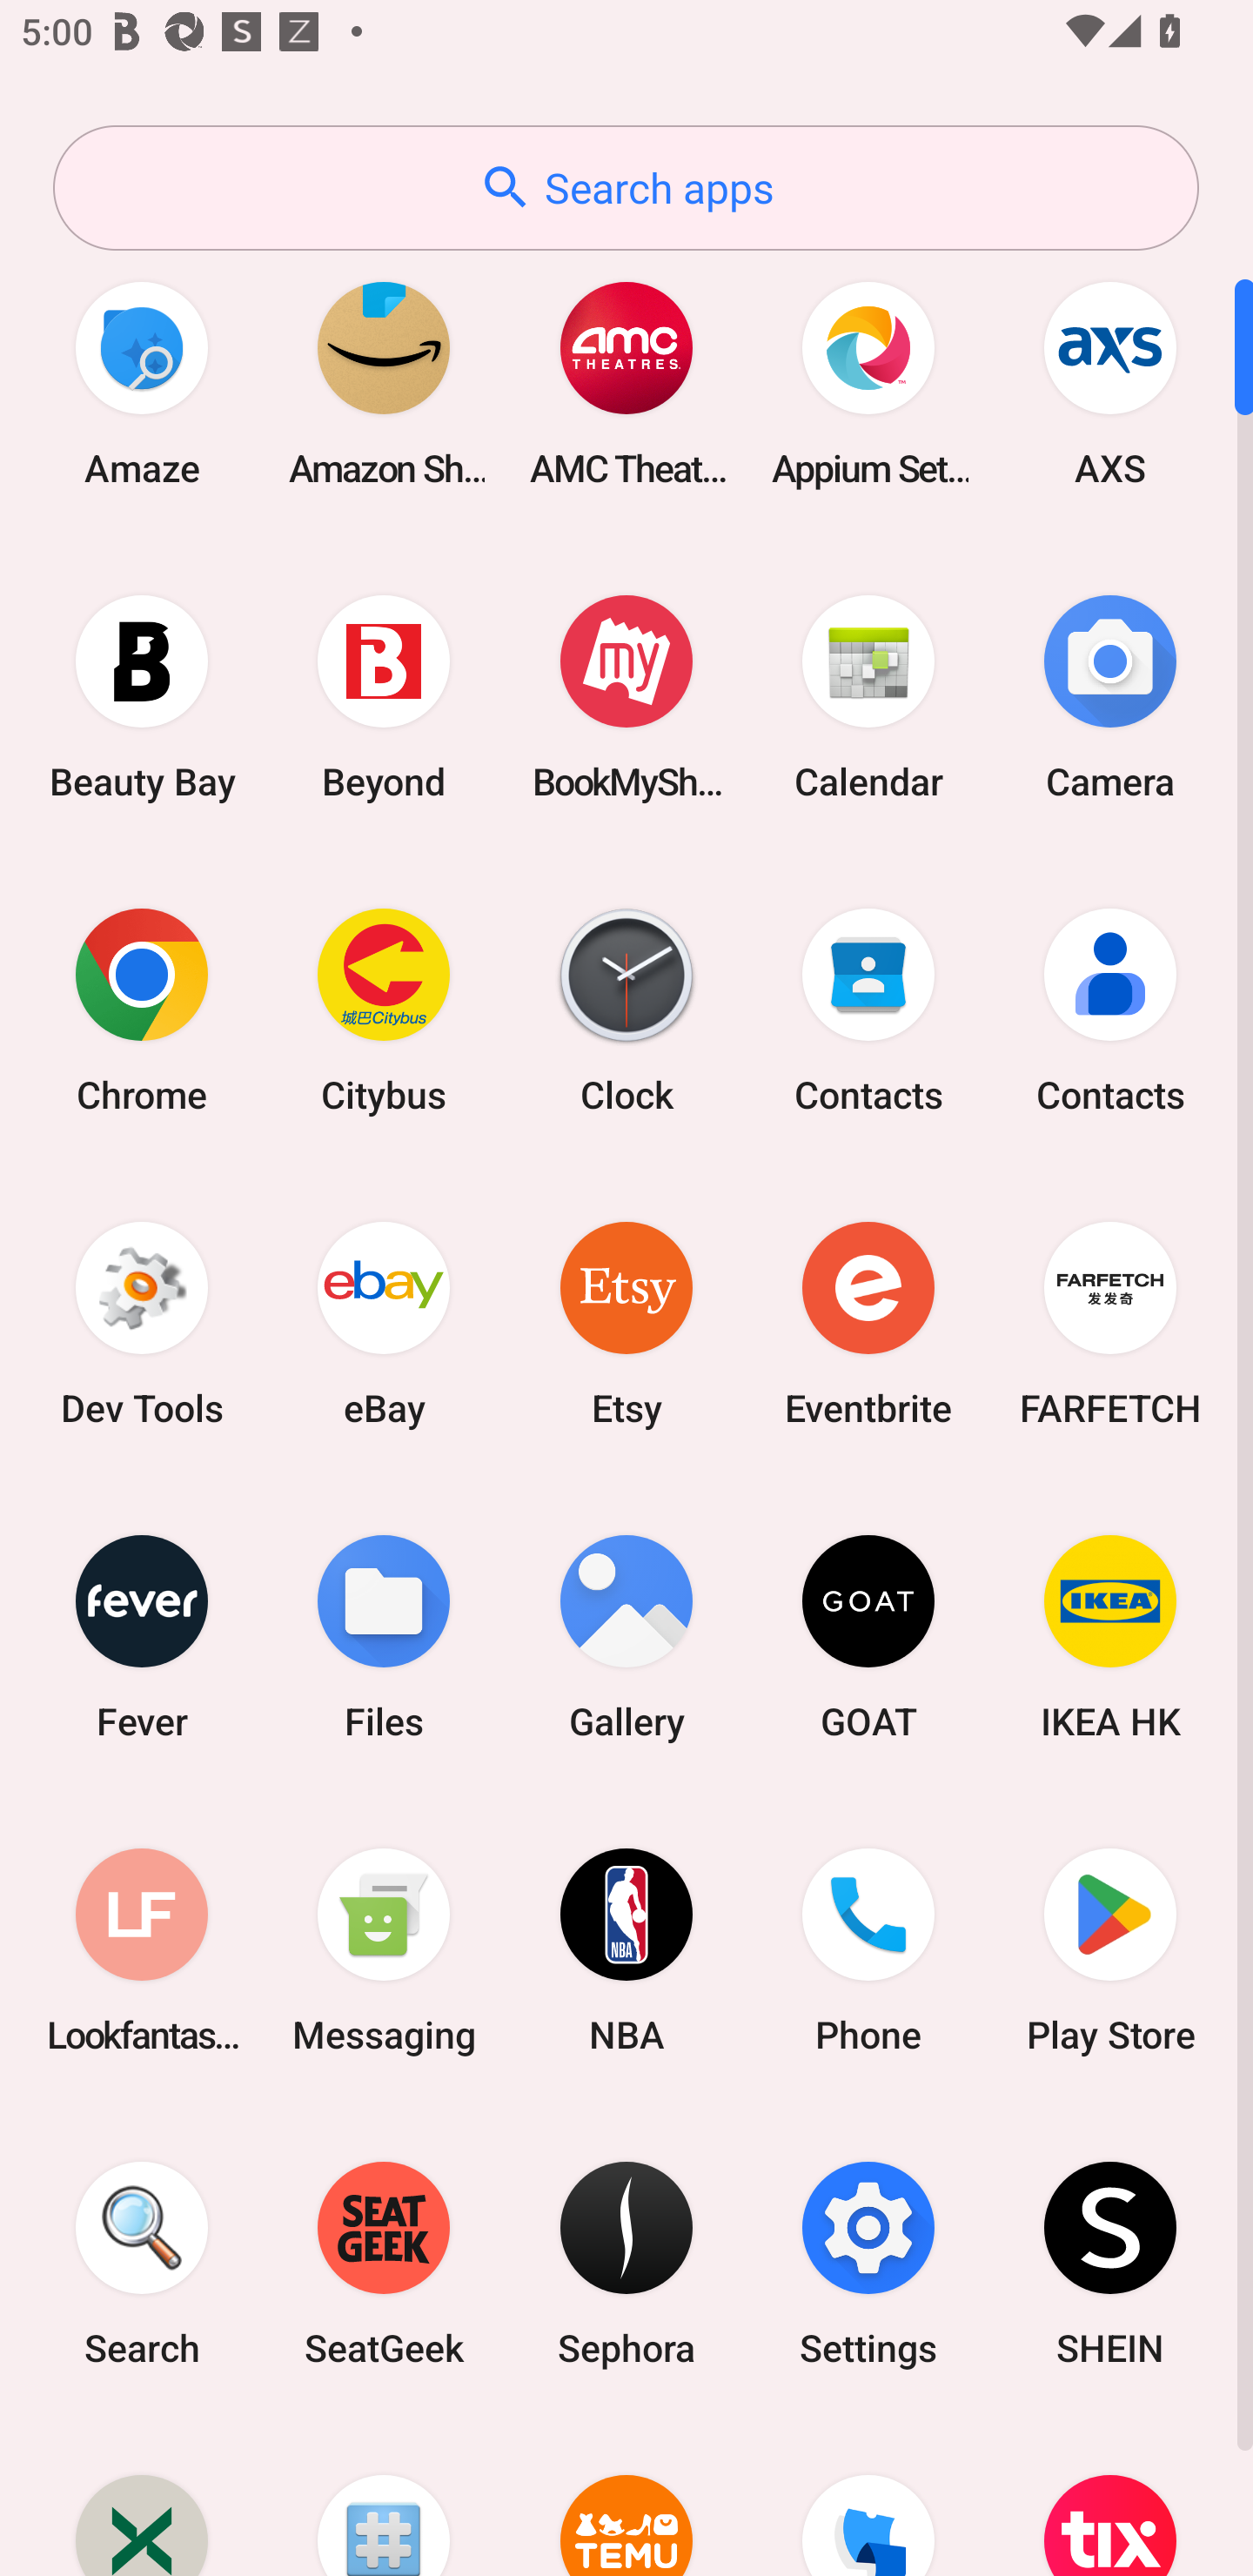  I want to click on Dev Tools, so click(142, 1323).